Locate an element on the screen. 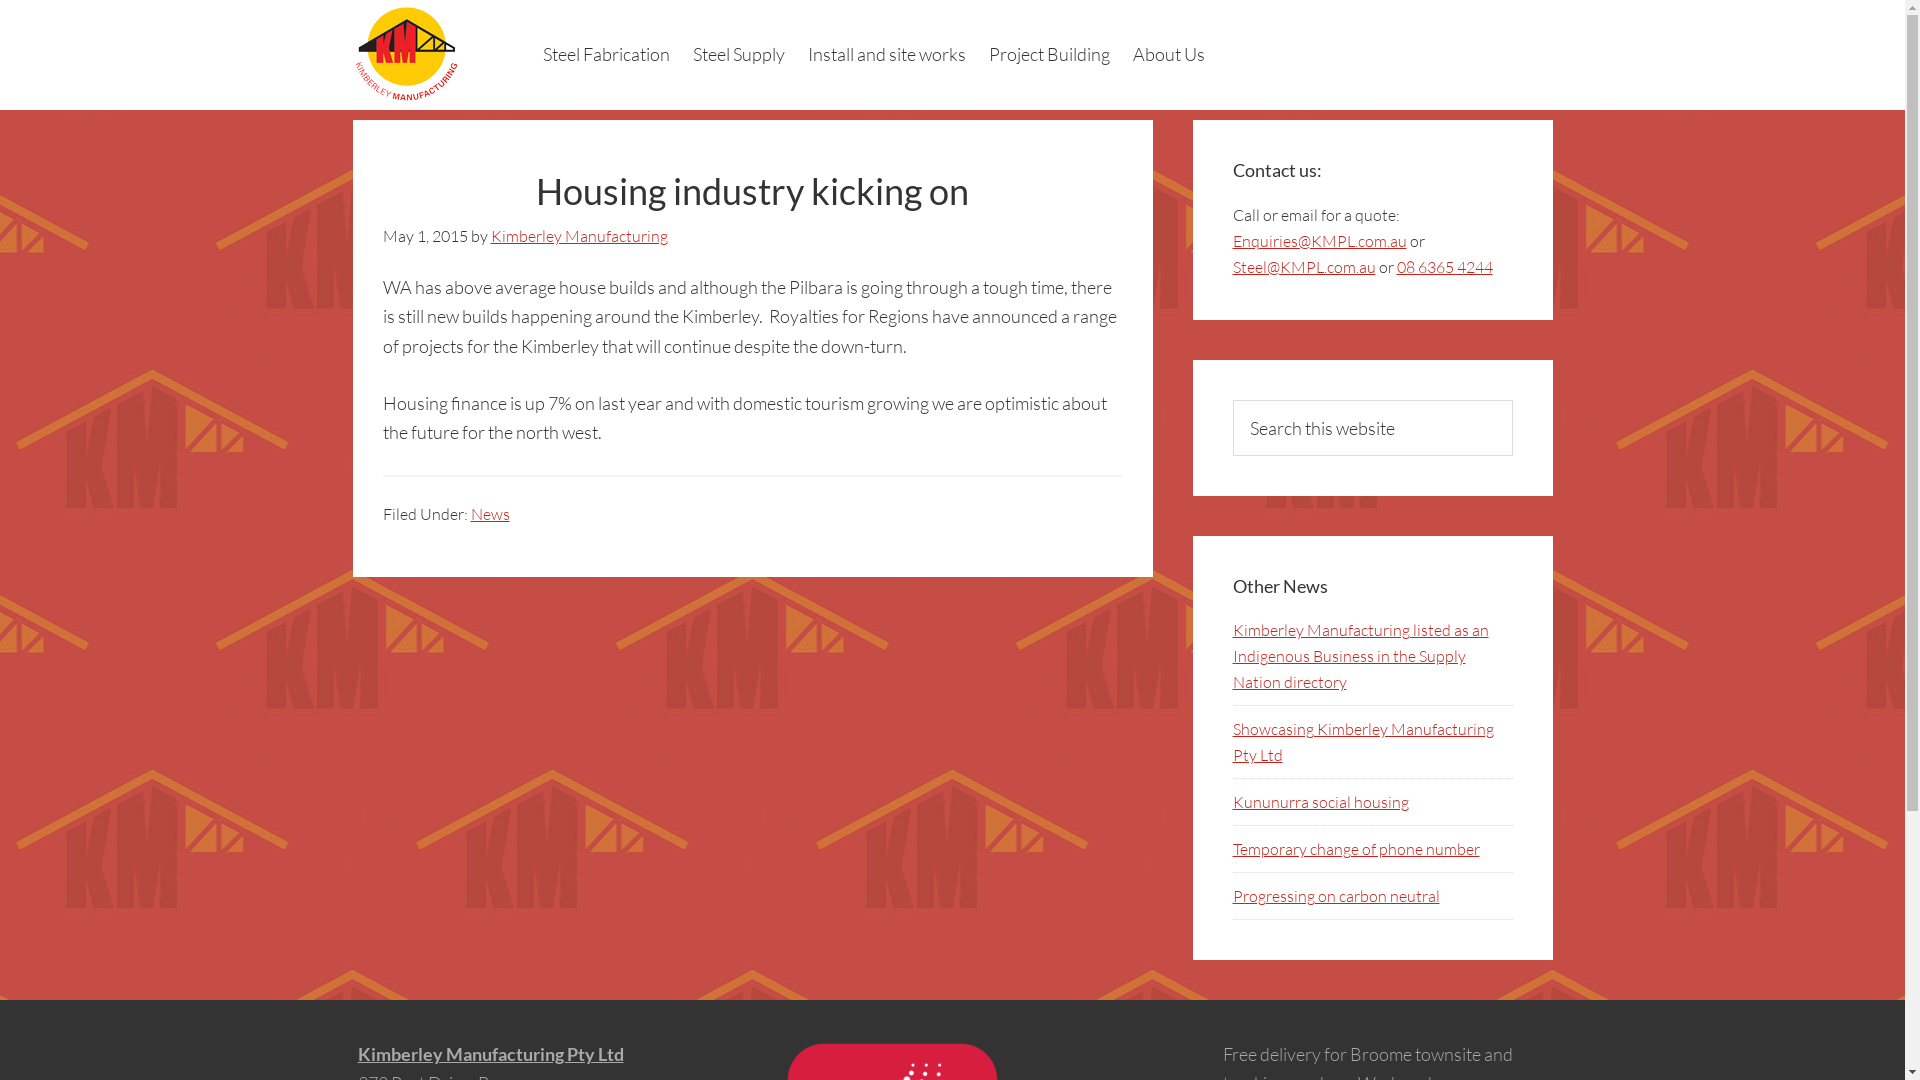 The width and height of the screenshot is (1920, 1080). Kimberley Manufacturing Pty Ltd is located at coordinates (491, 1054).